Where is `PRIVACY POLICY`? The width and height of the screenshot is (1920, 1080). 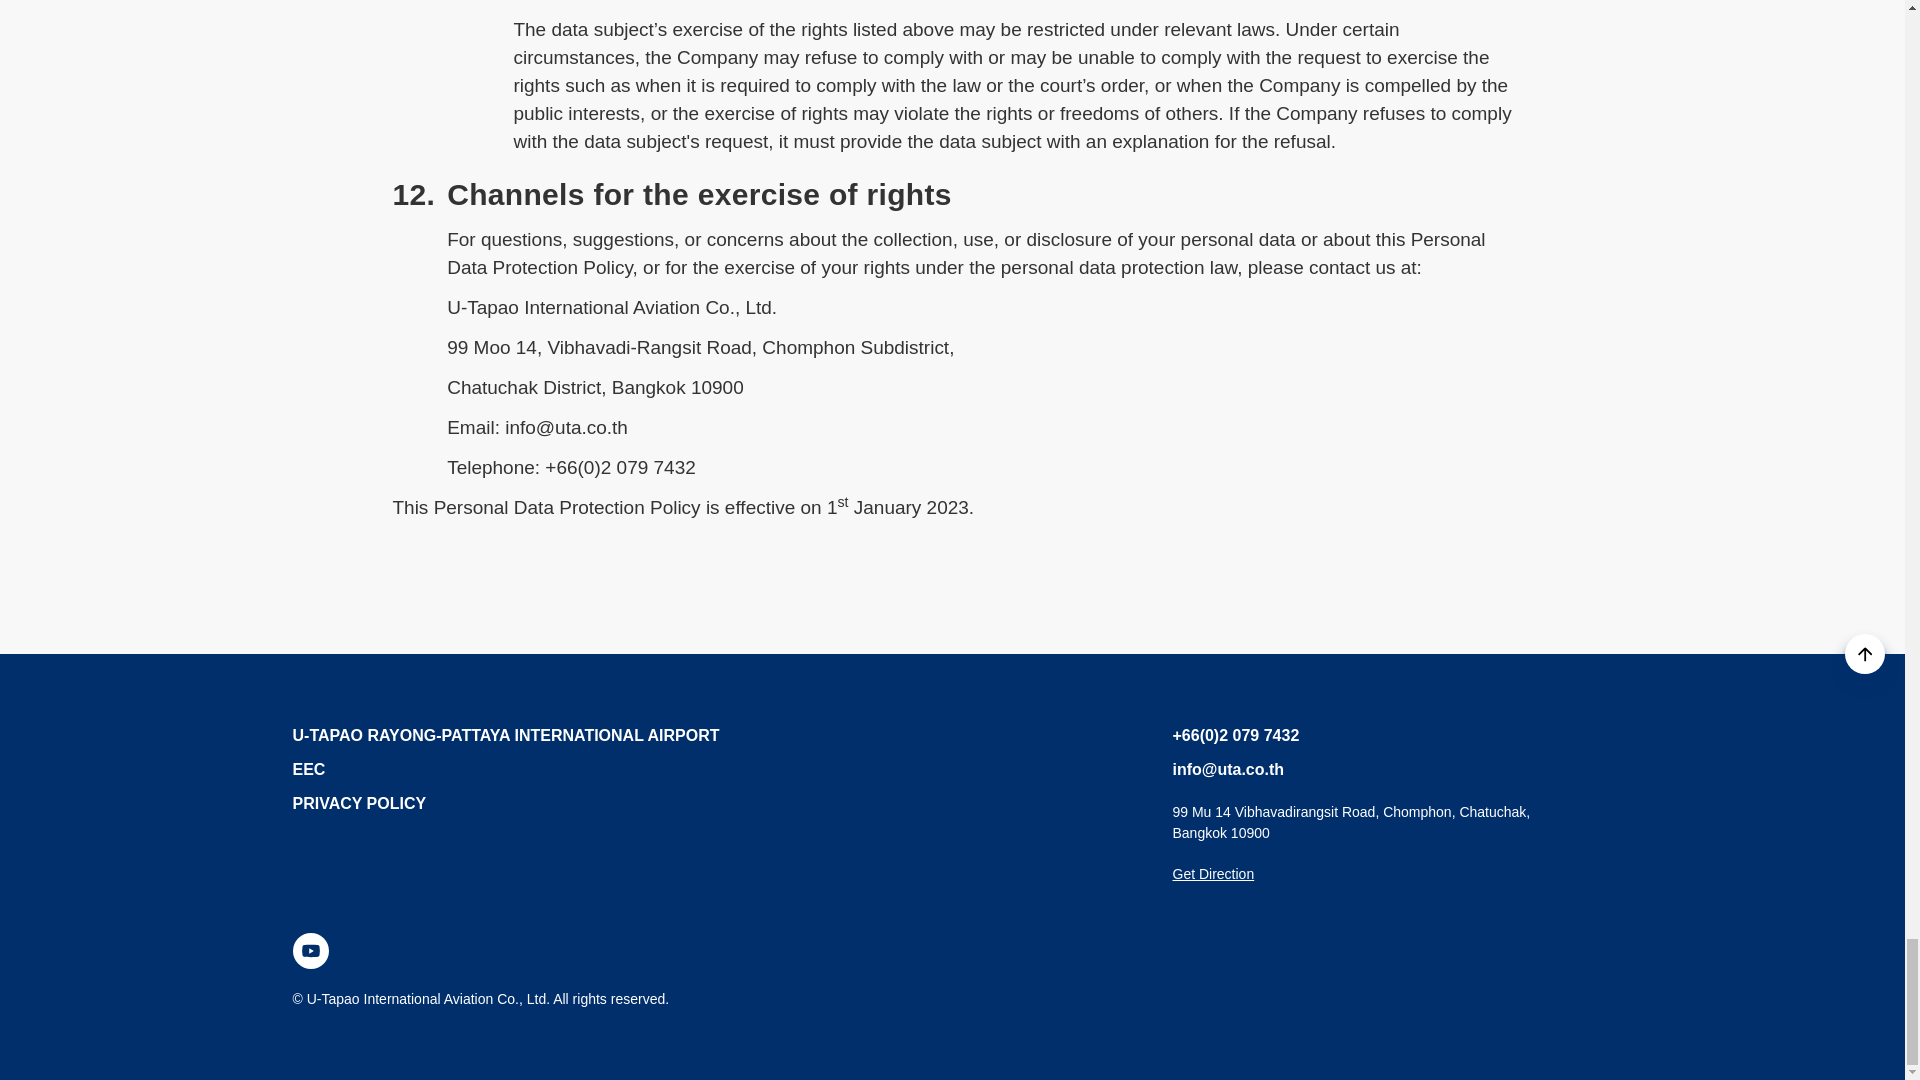
PRIVACY POLICY is located at coordinates (308, 769).